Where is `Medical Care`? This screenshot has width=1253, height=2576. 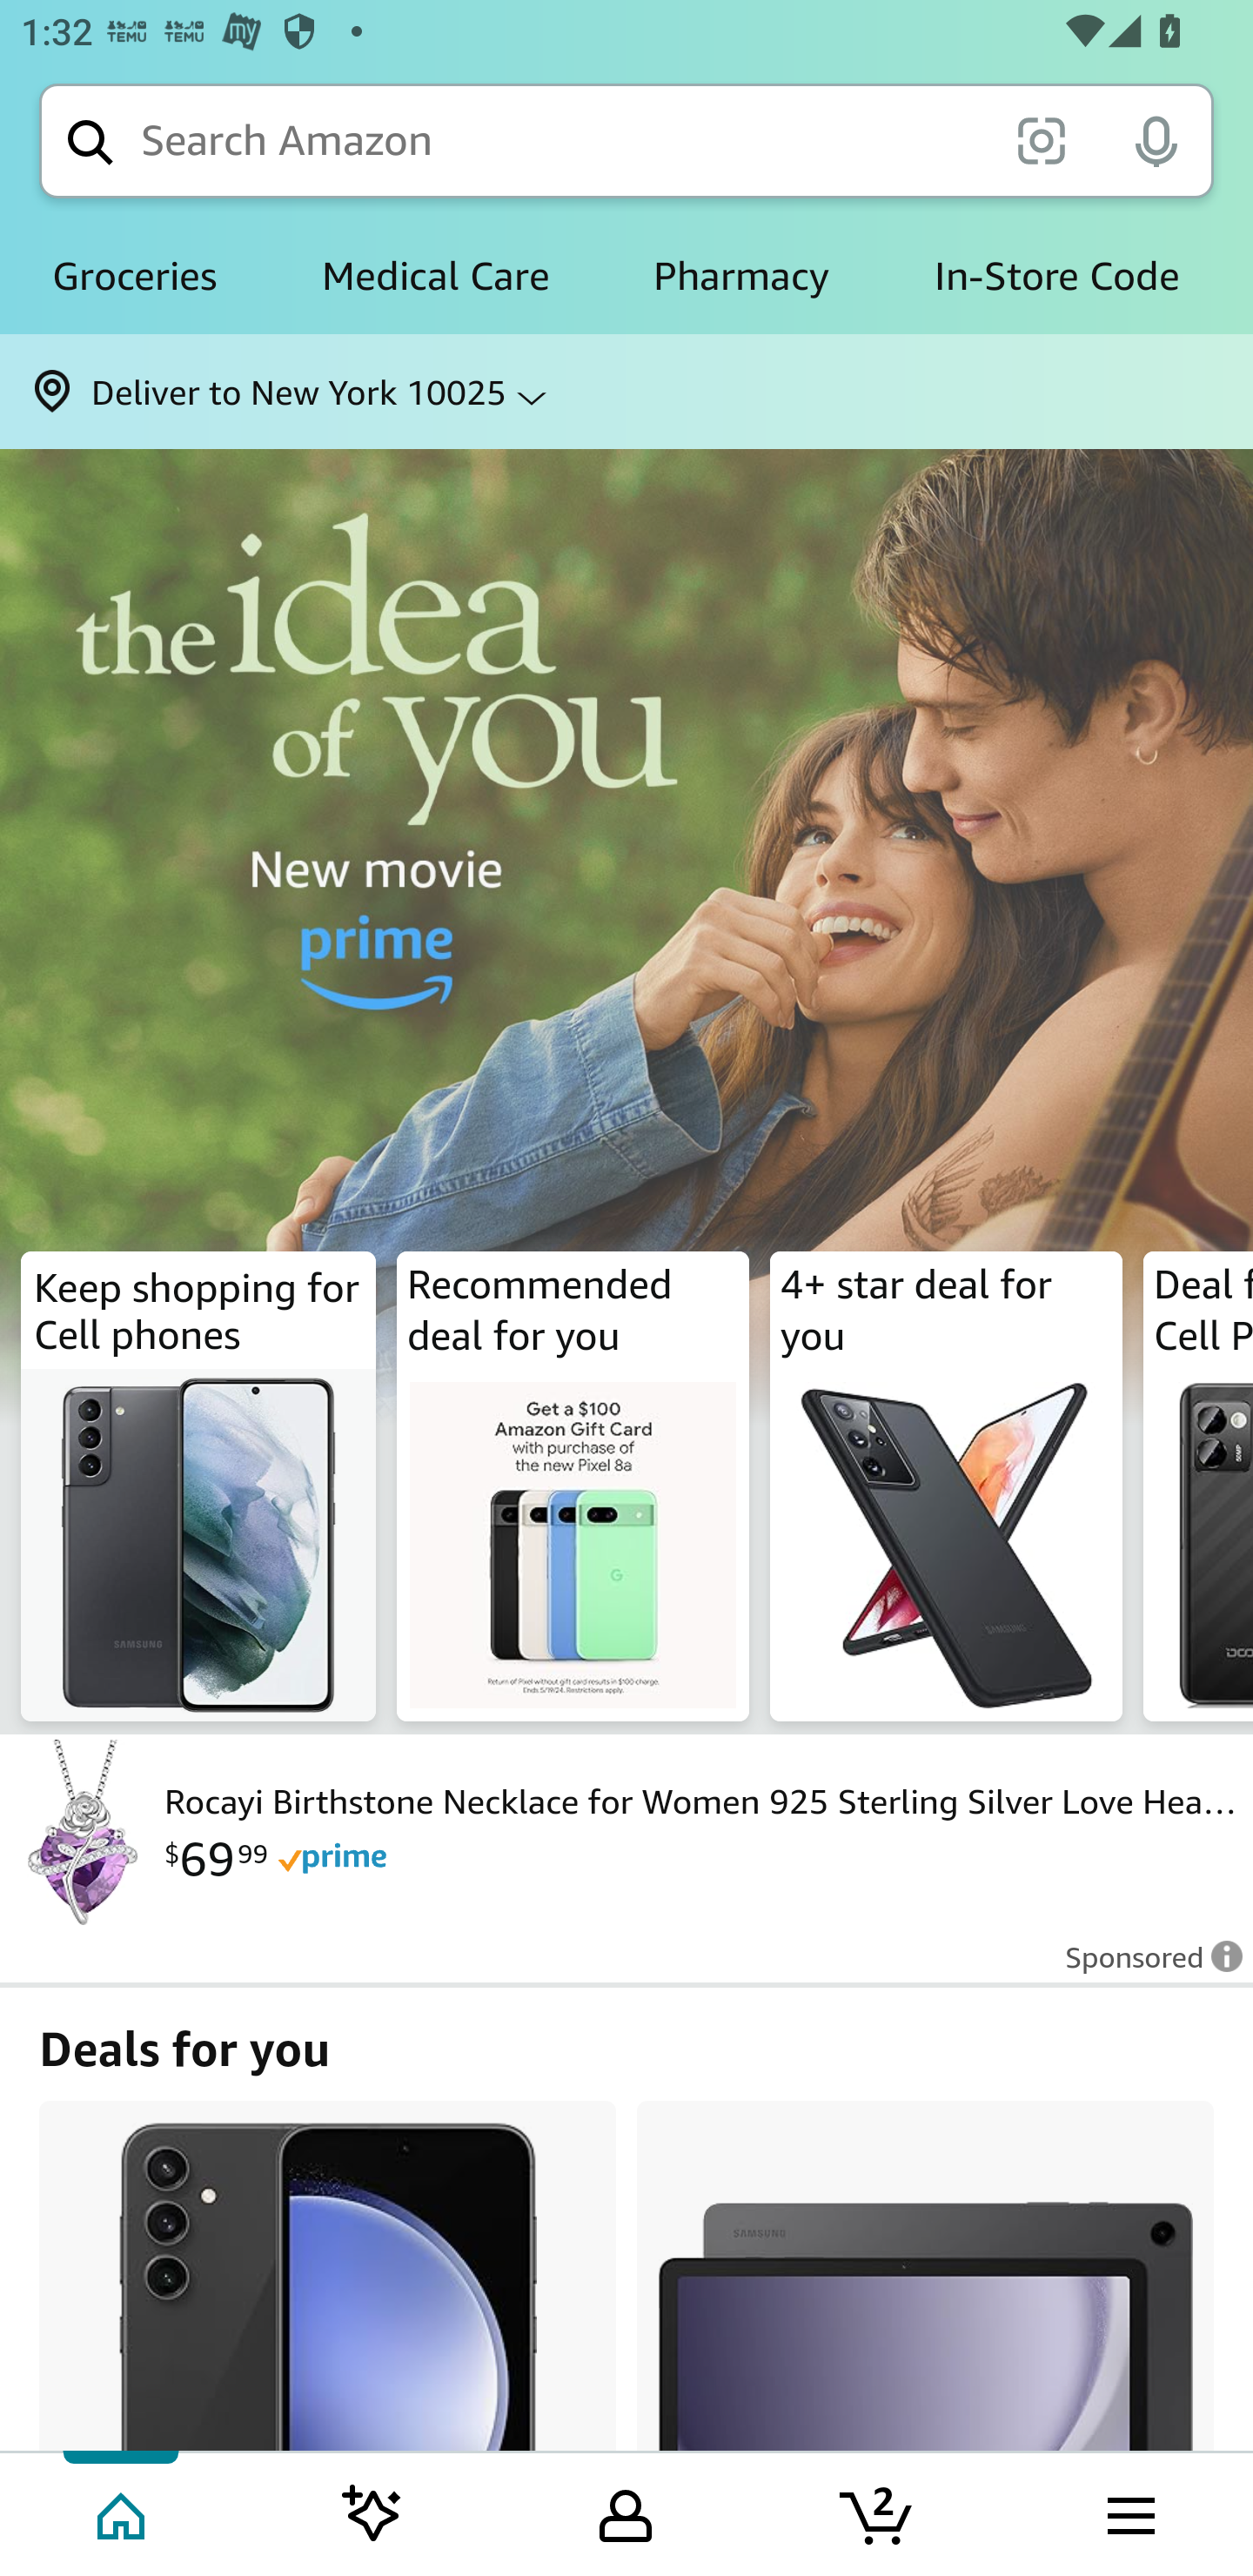 Medical Care is located at coordinates (435, 277).